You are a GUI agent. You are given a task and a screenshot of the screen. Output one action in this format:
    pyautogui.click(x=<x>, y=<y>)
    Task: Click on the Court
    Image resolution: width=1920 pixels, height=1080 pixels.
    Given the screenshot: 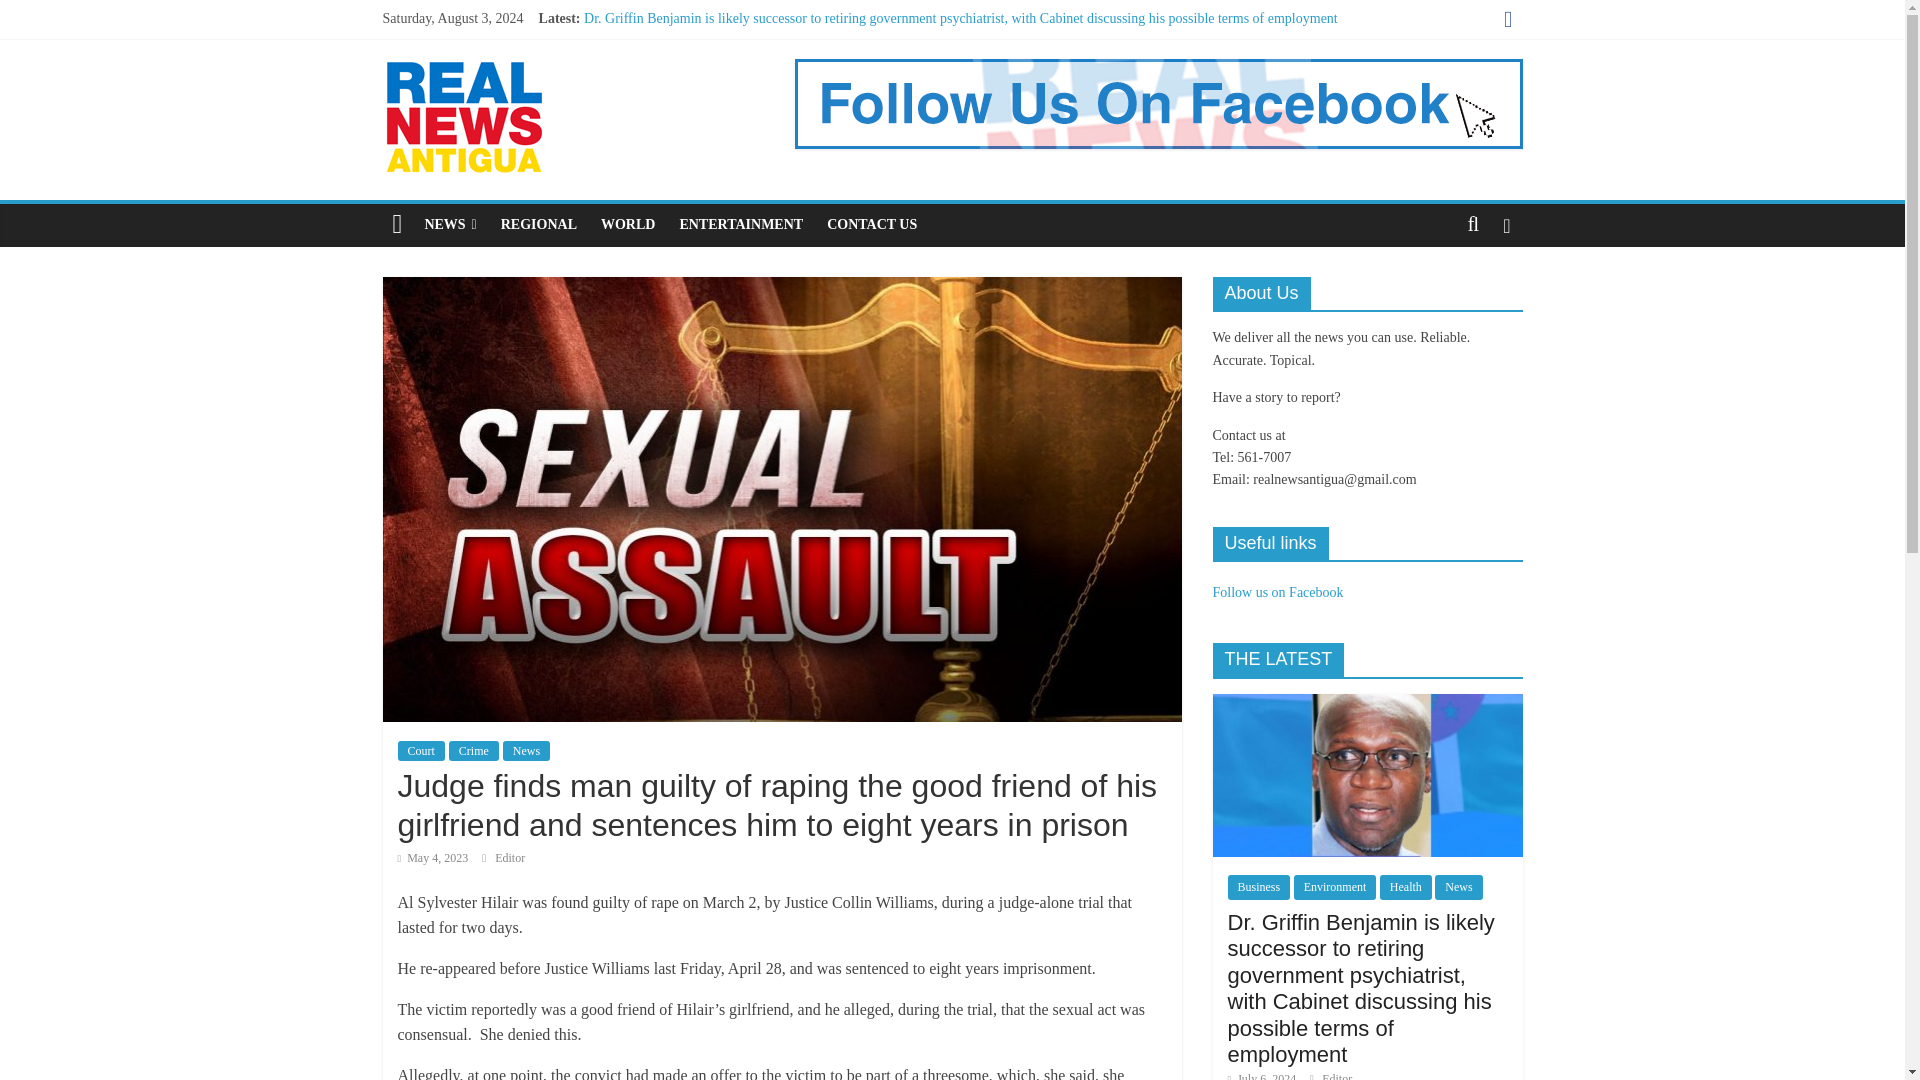 What is the action you would take?
    pyautogui.click(x=421, y=750)
    